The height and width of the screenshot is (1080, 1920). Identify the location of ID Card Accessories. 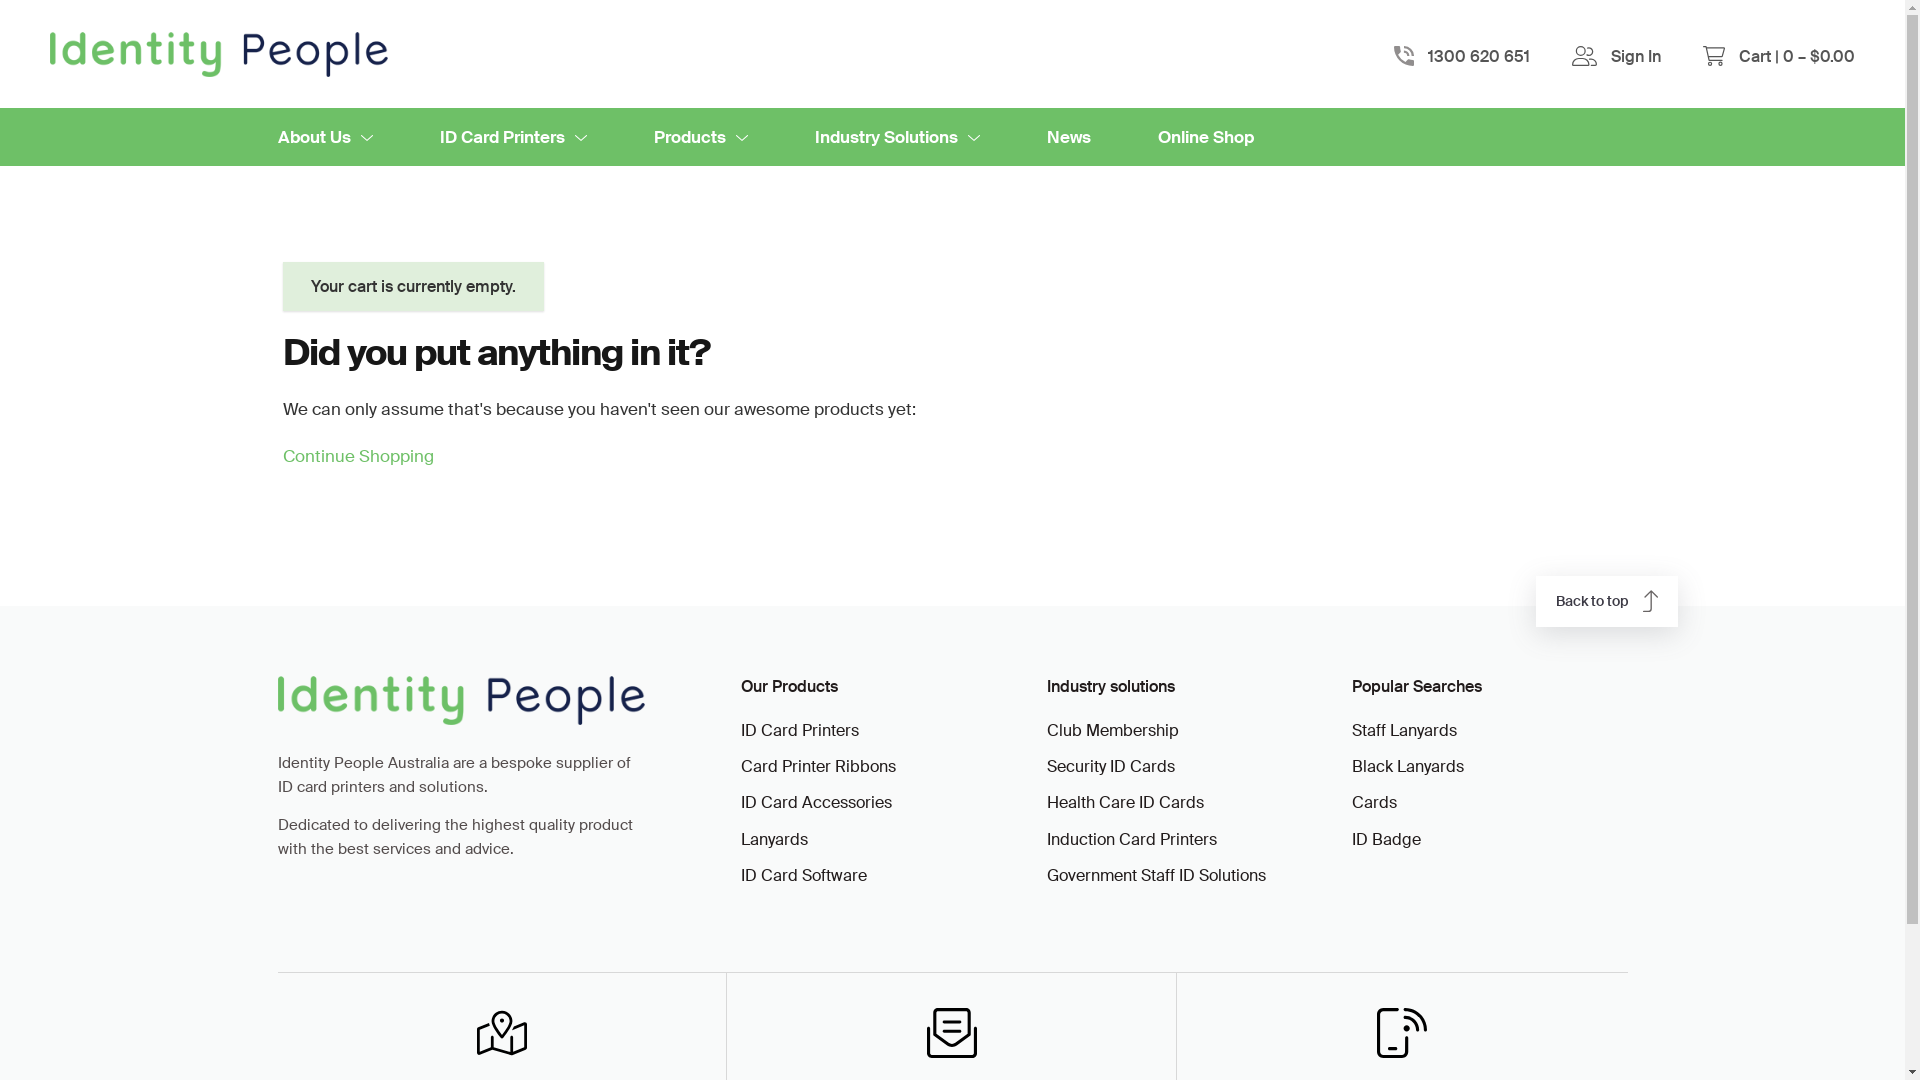
(874, 803).